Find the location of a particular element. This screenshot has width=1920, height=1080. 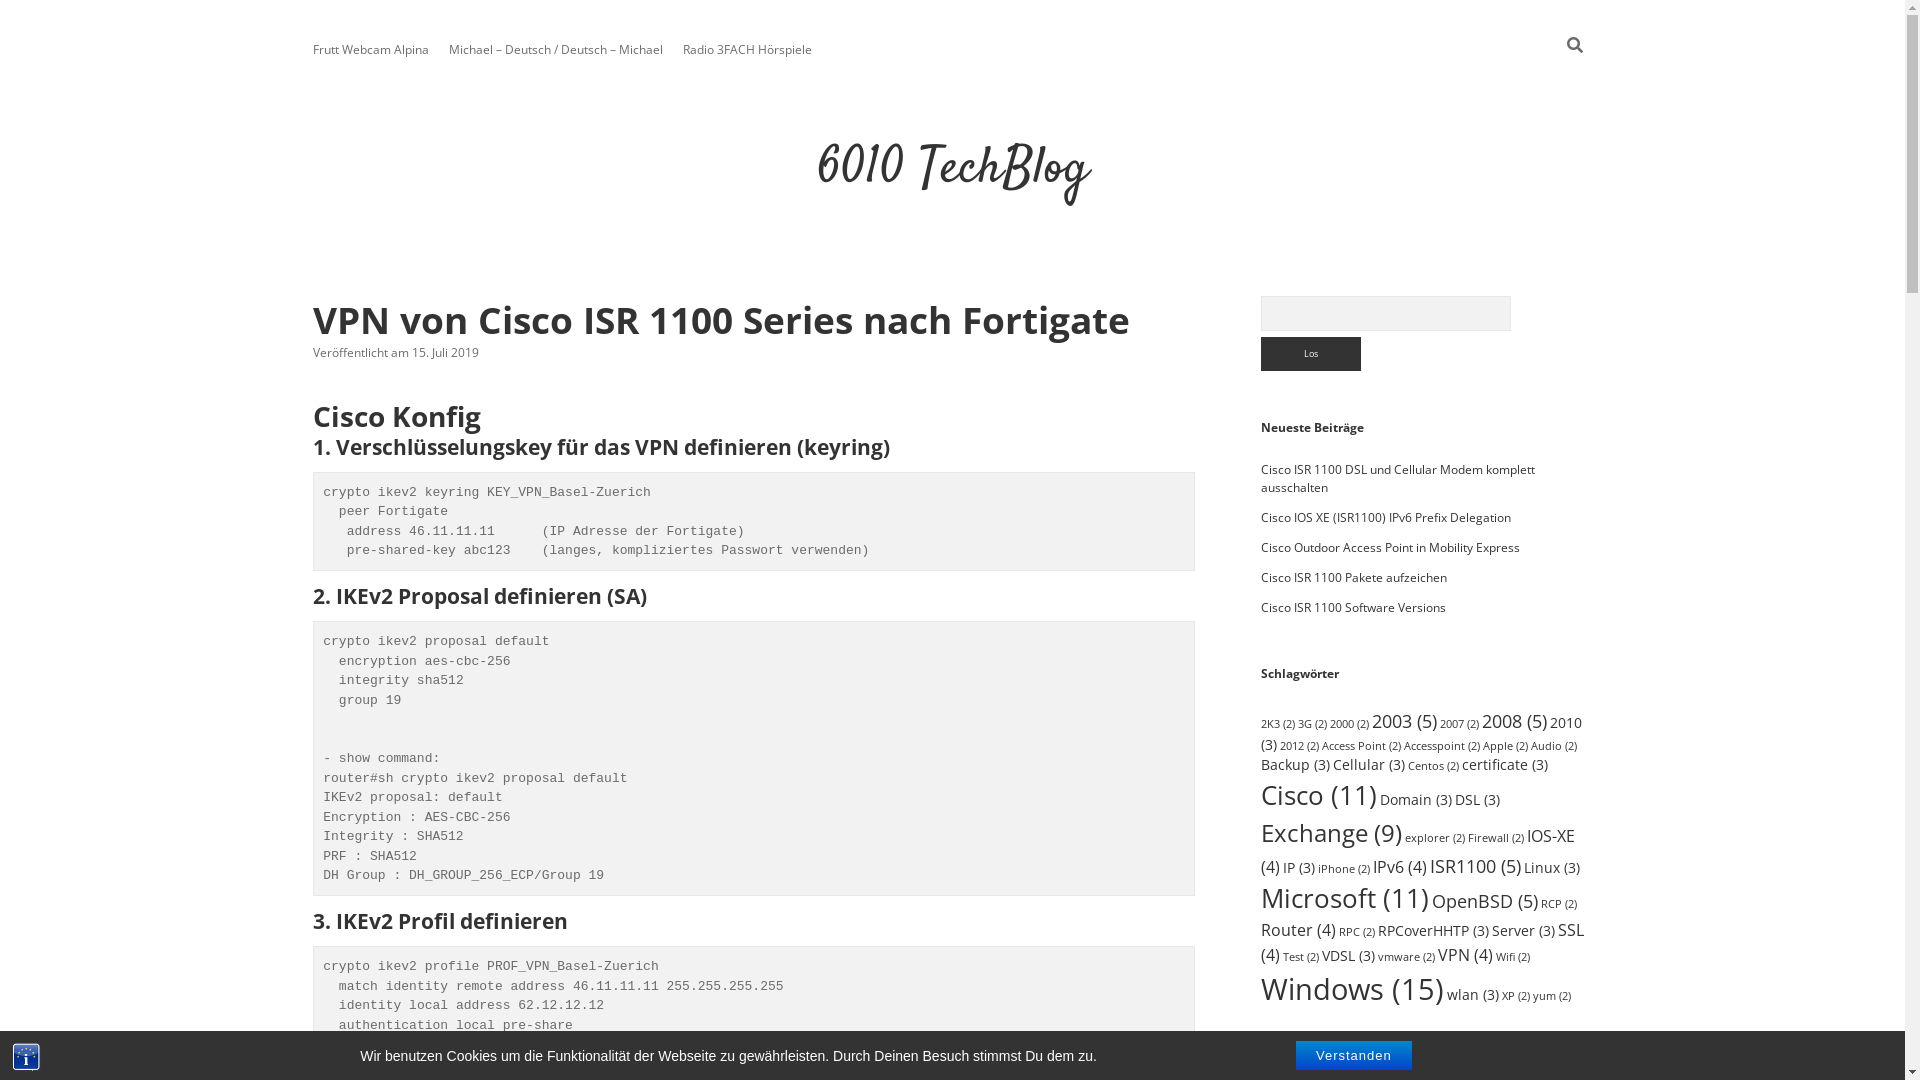

IP (3) is located at coordinates (1299, 868).